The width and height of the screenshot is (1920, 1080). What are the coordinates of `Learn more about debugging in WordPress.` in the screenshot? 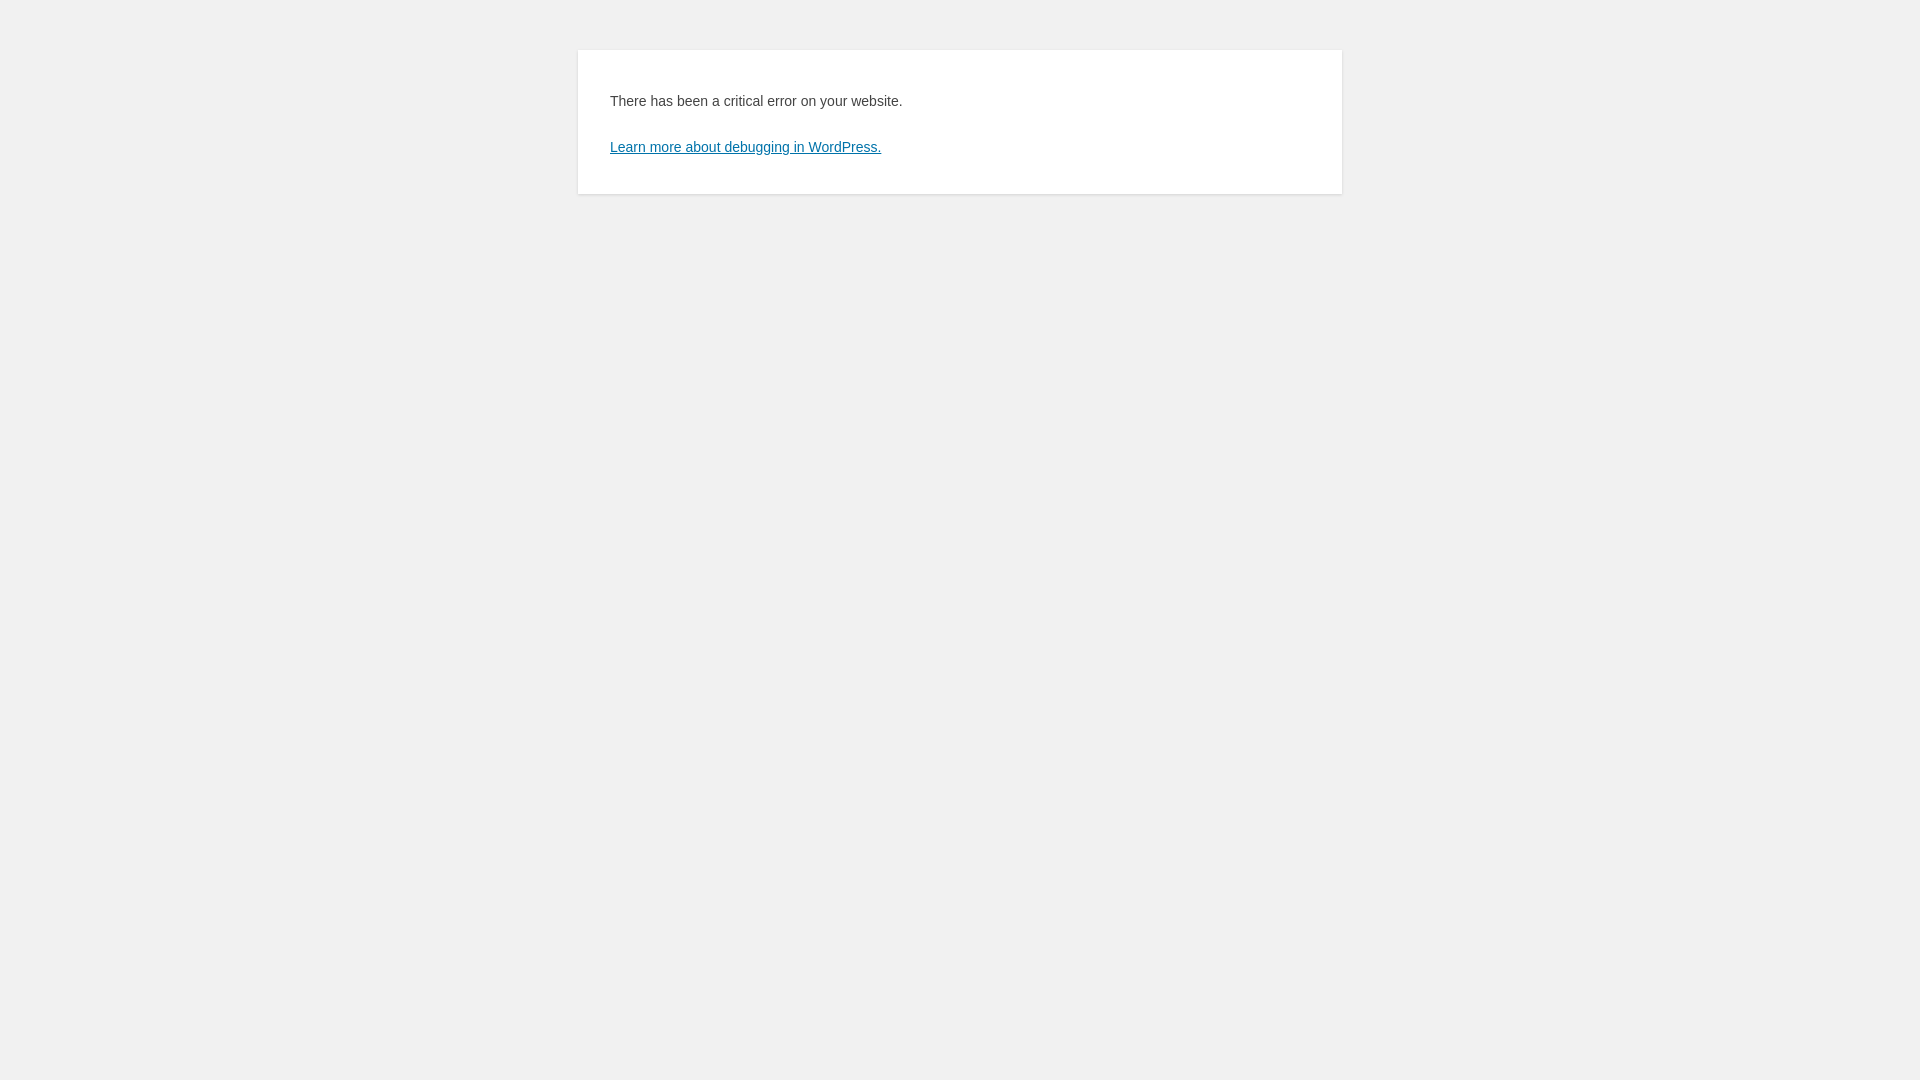 It's located at (746, 147).